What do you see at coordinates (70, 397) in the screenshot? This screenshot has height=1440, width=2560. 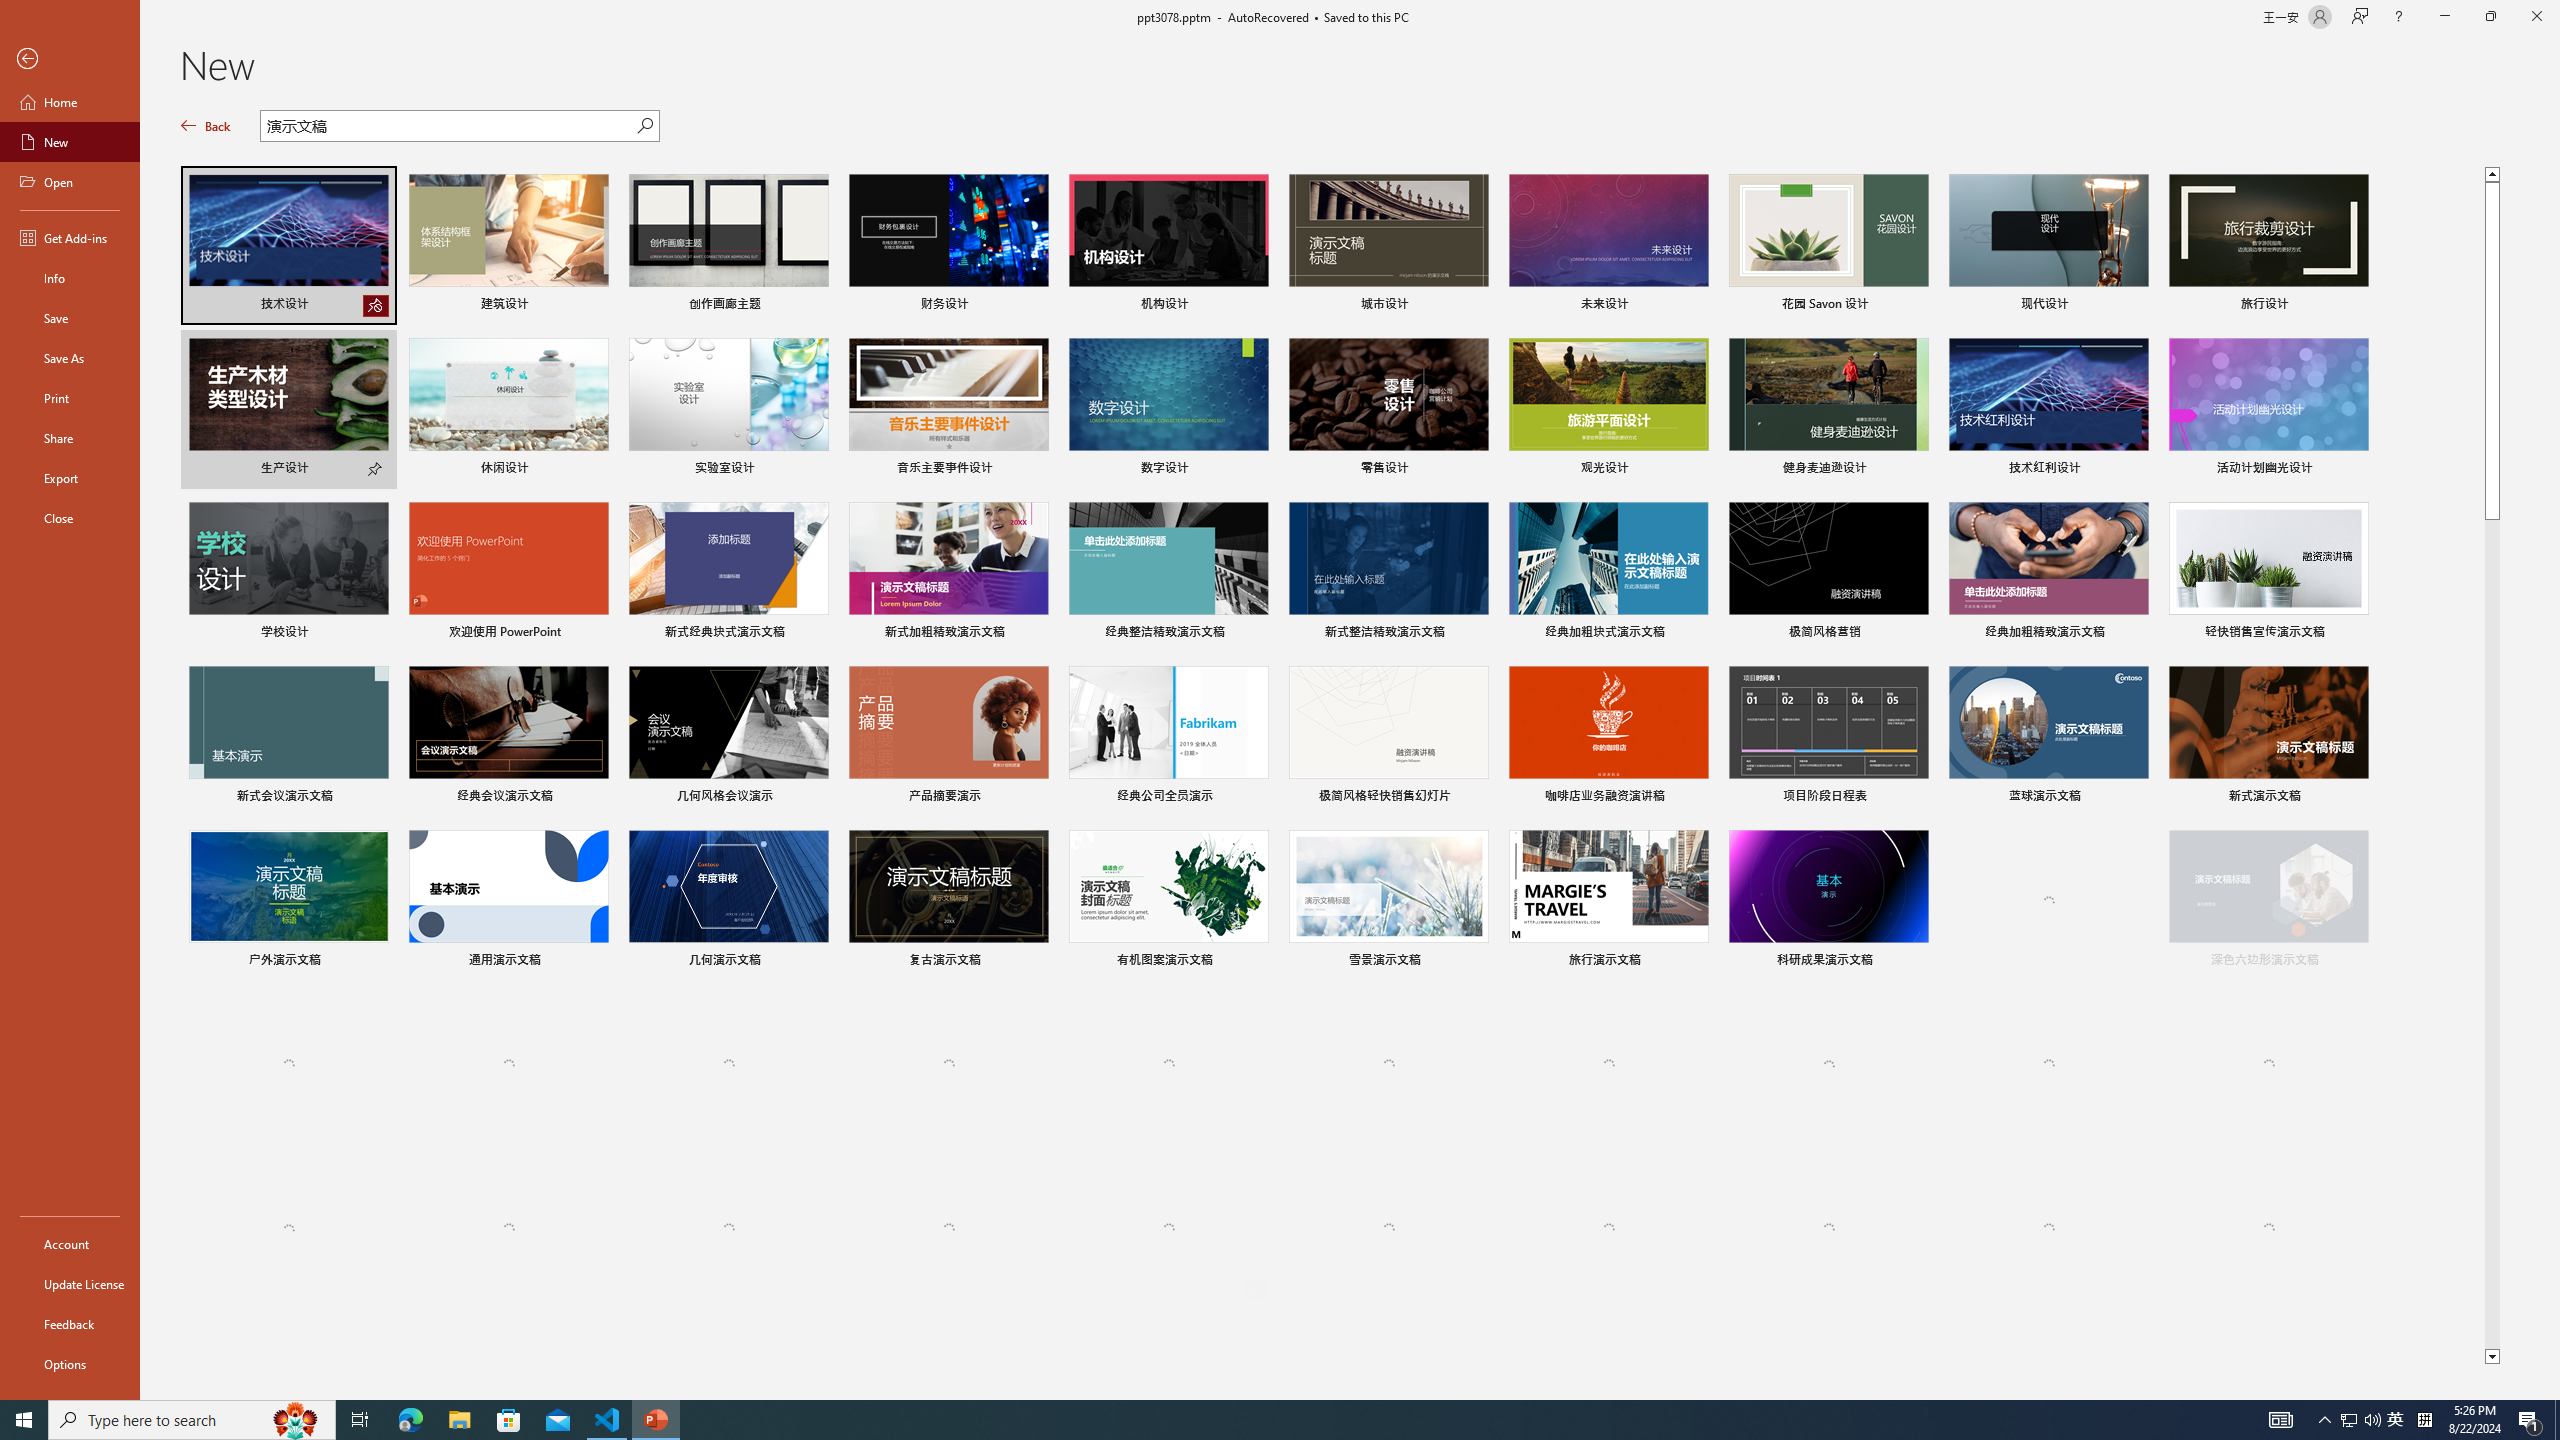 I see `Print` at bounding box center [70, 397].